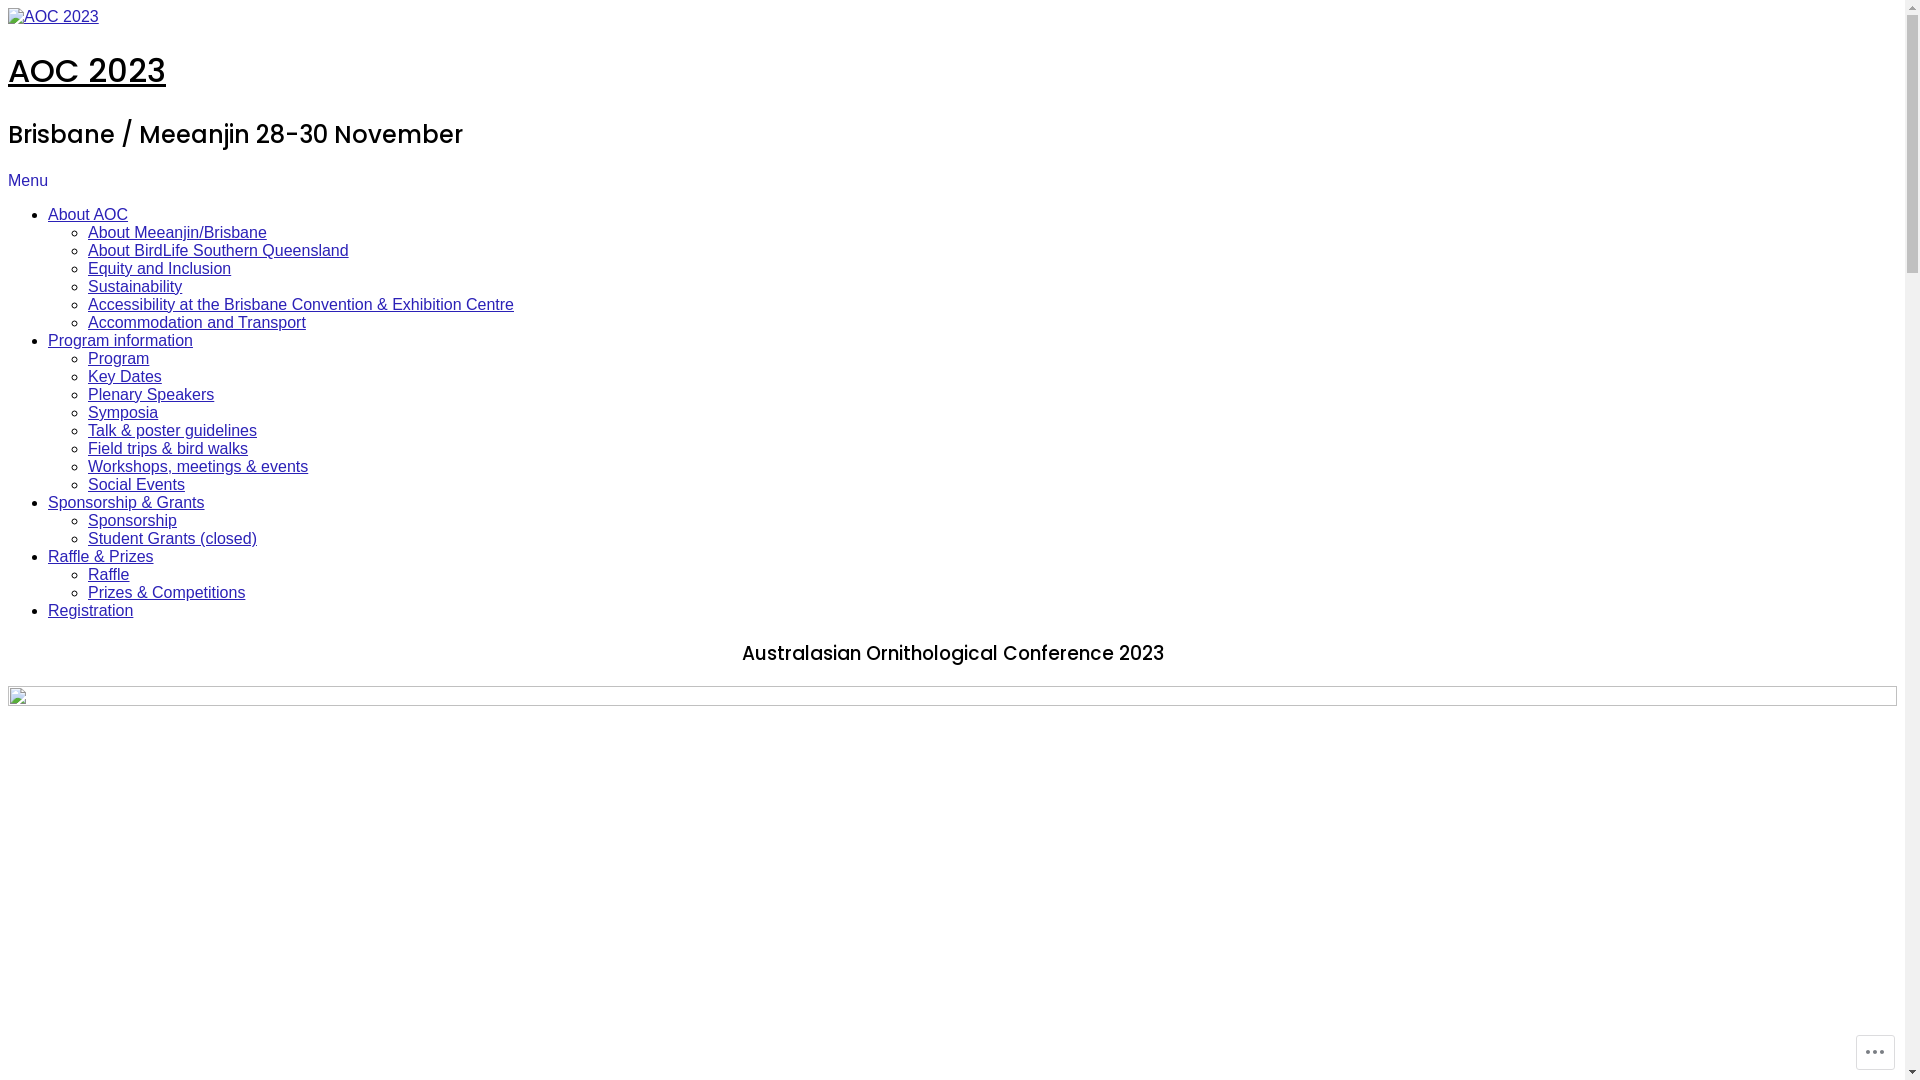 The height and width of the screenshot is (1080, 1920). I want to click on Sustainability, so click(135, 286).